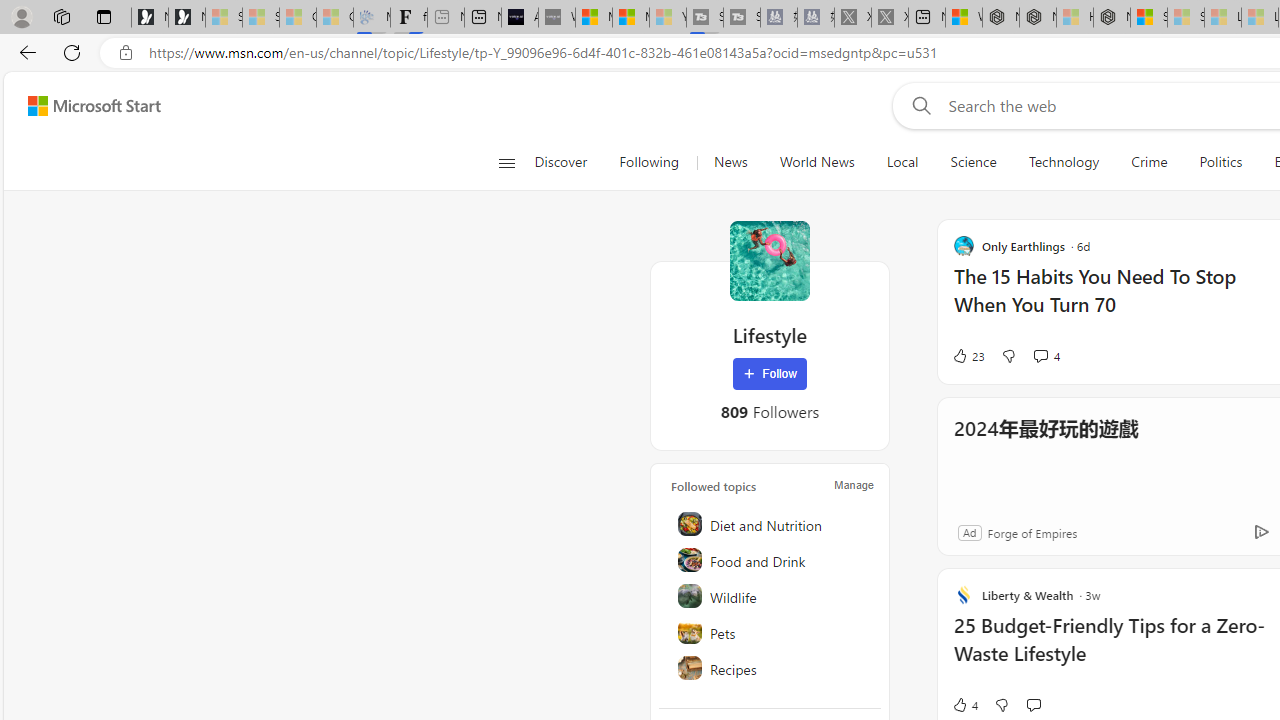 The width and height of the screenshot is (1280, 720). I want to click on Crime, so click(1149, 162).